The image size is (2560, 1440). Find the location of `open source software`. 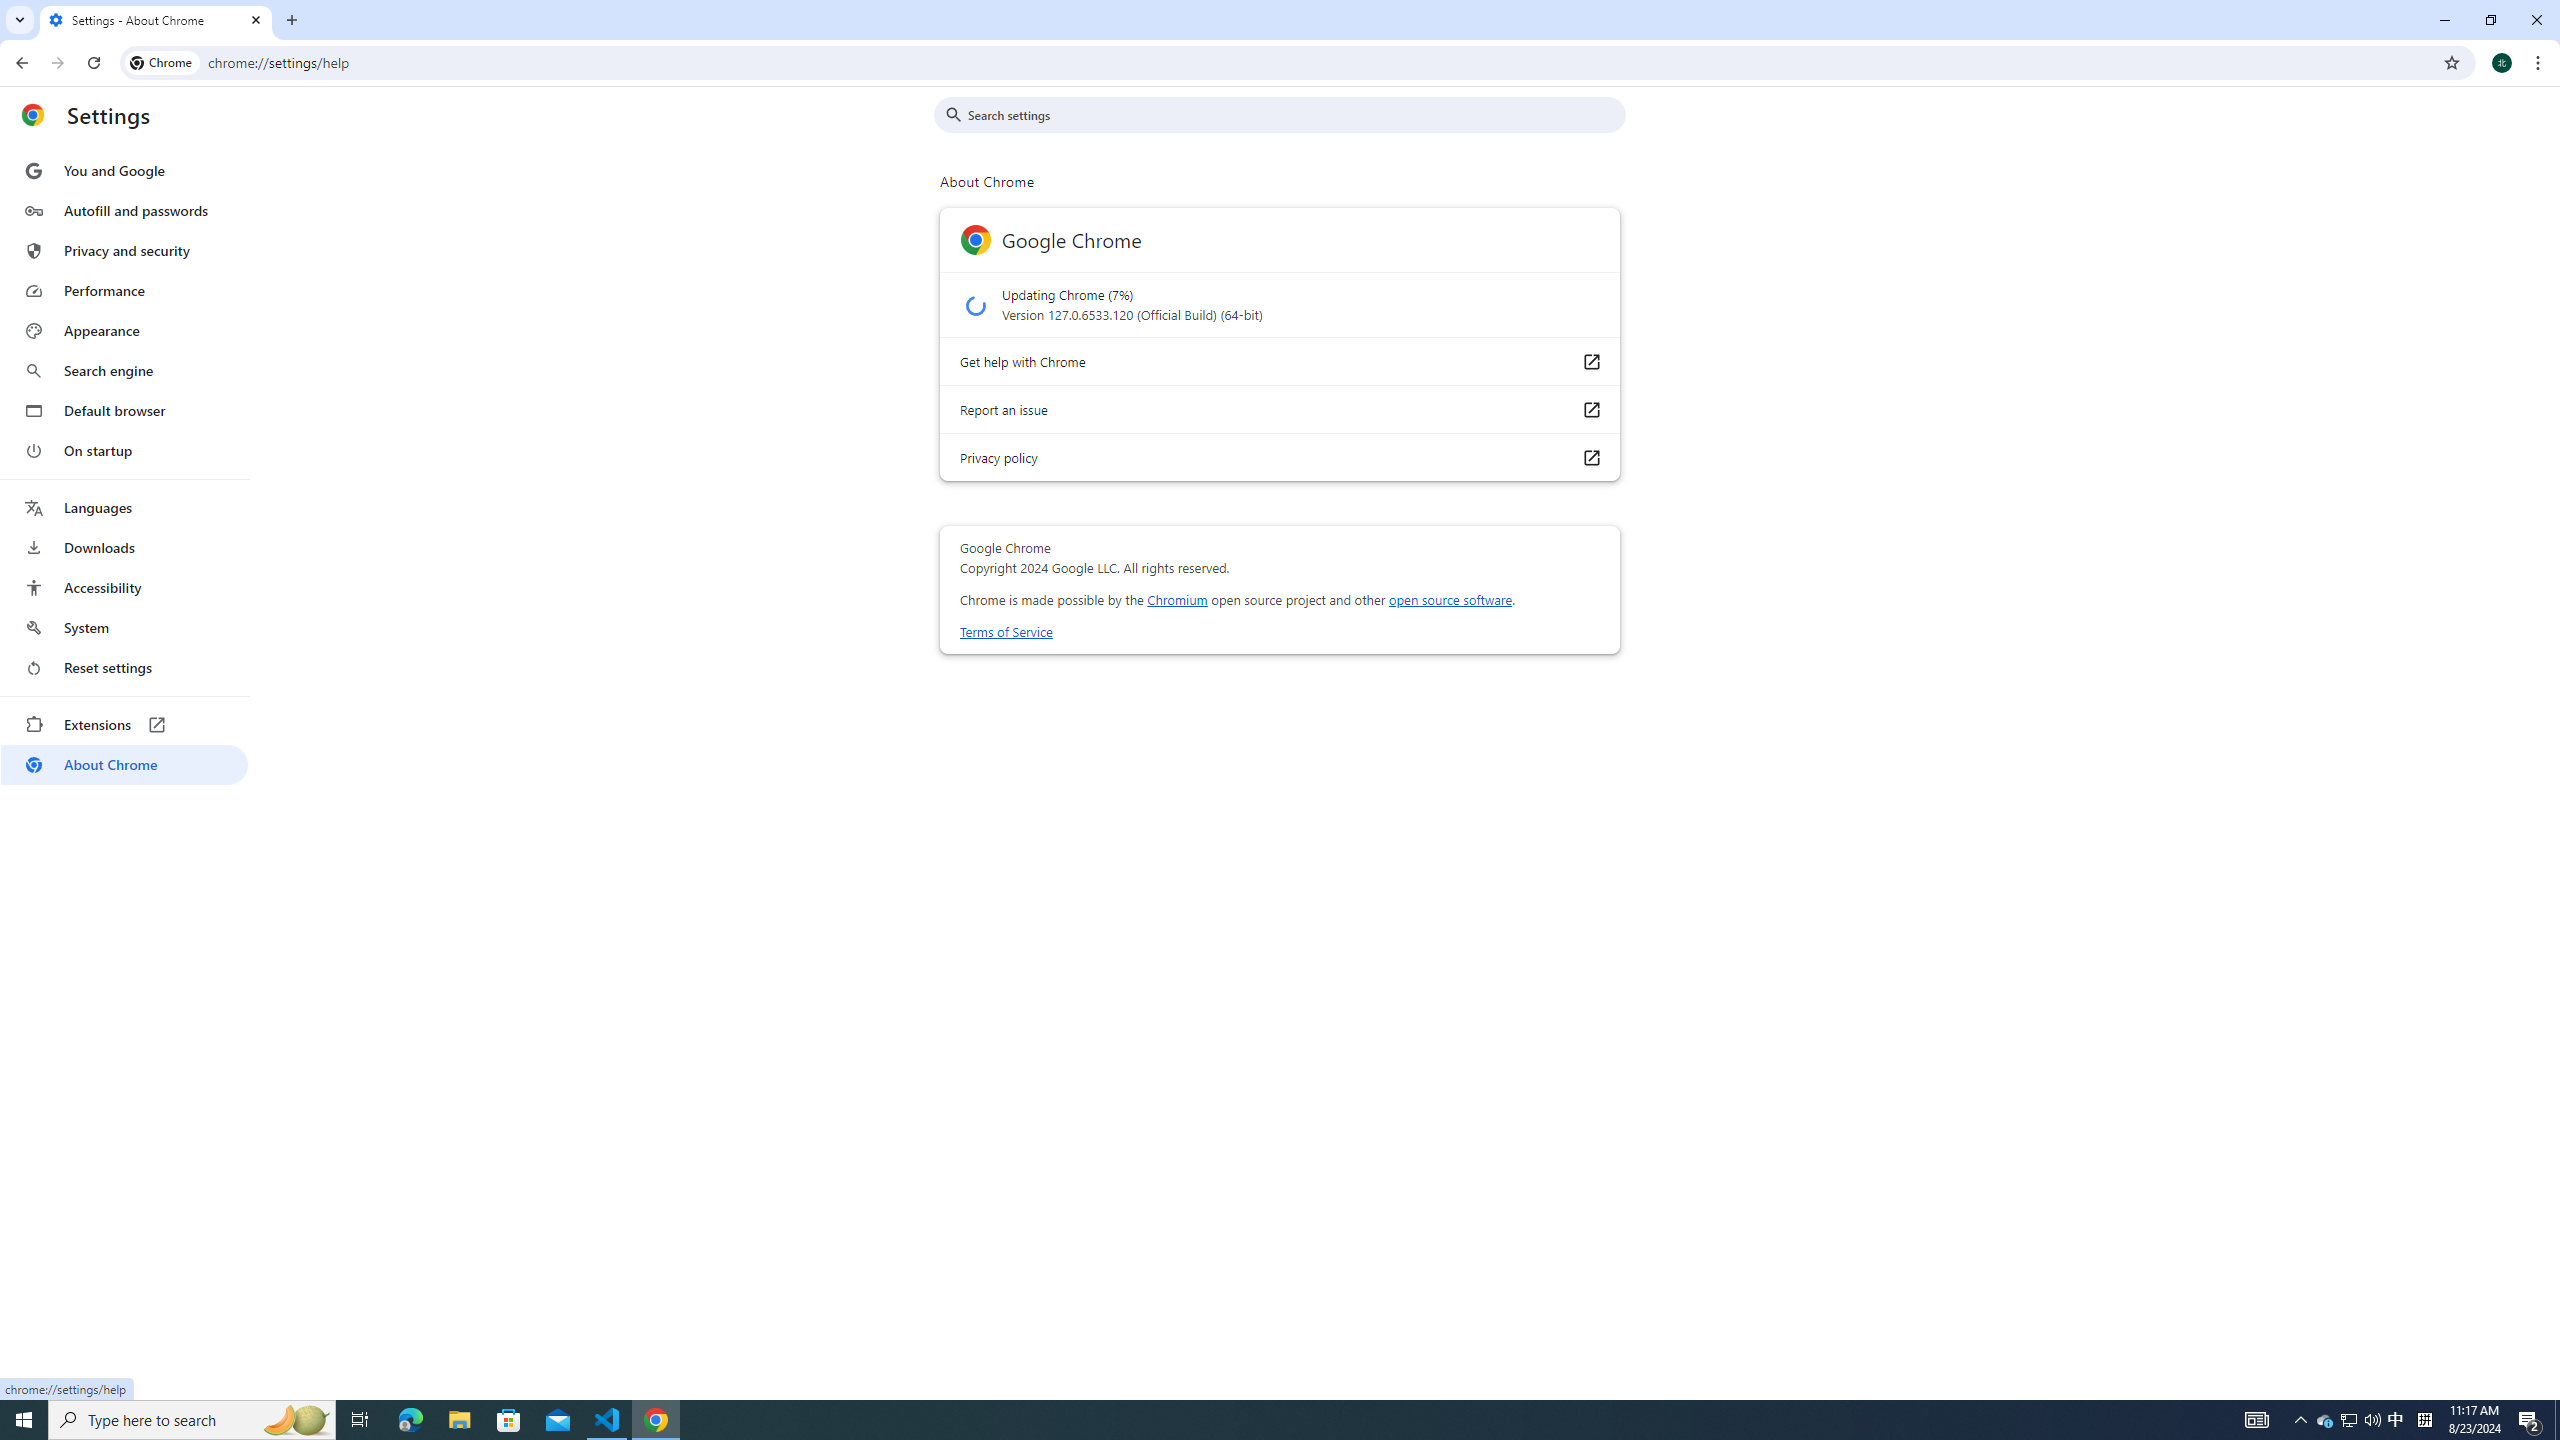

open source software is located at coordinates (1450, 600).